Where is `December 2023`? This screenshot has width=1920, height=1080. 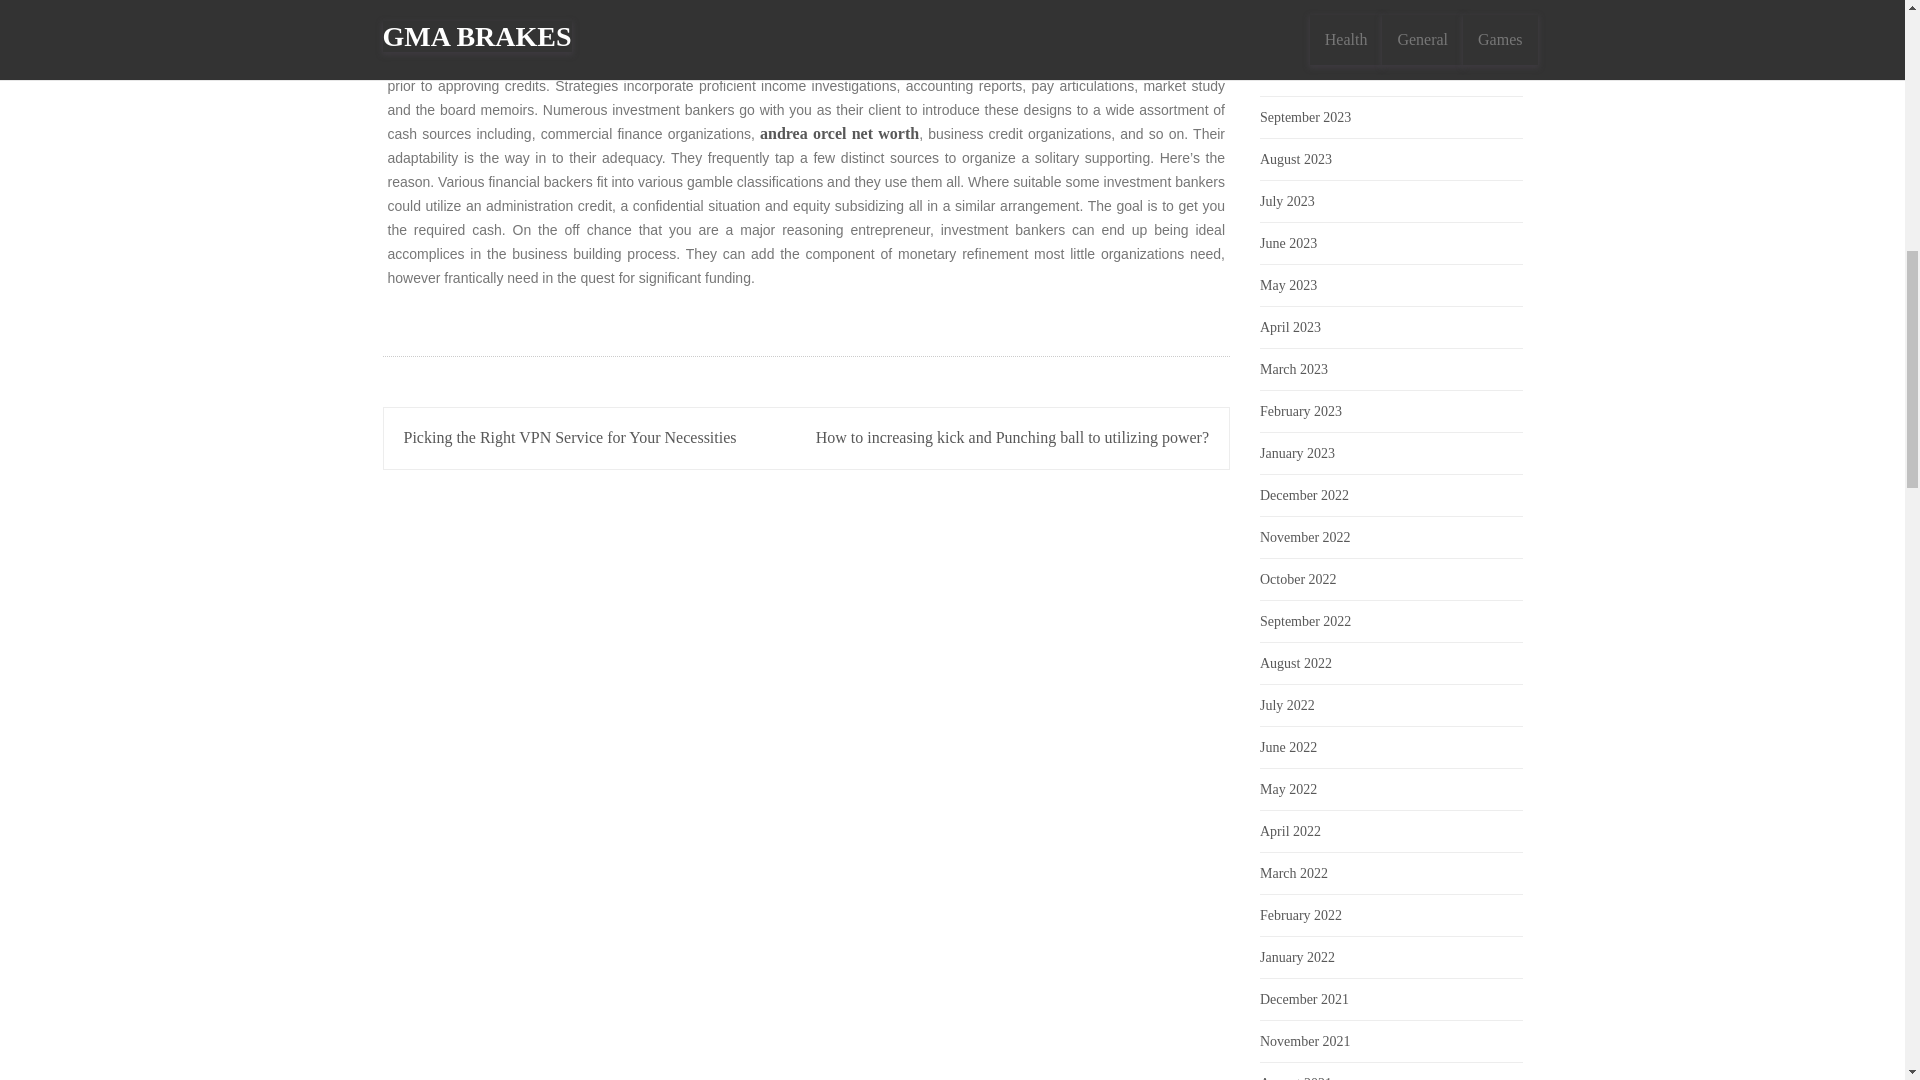
December 2023 is located at coordinates (1304, 33).